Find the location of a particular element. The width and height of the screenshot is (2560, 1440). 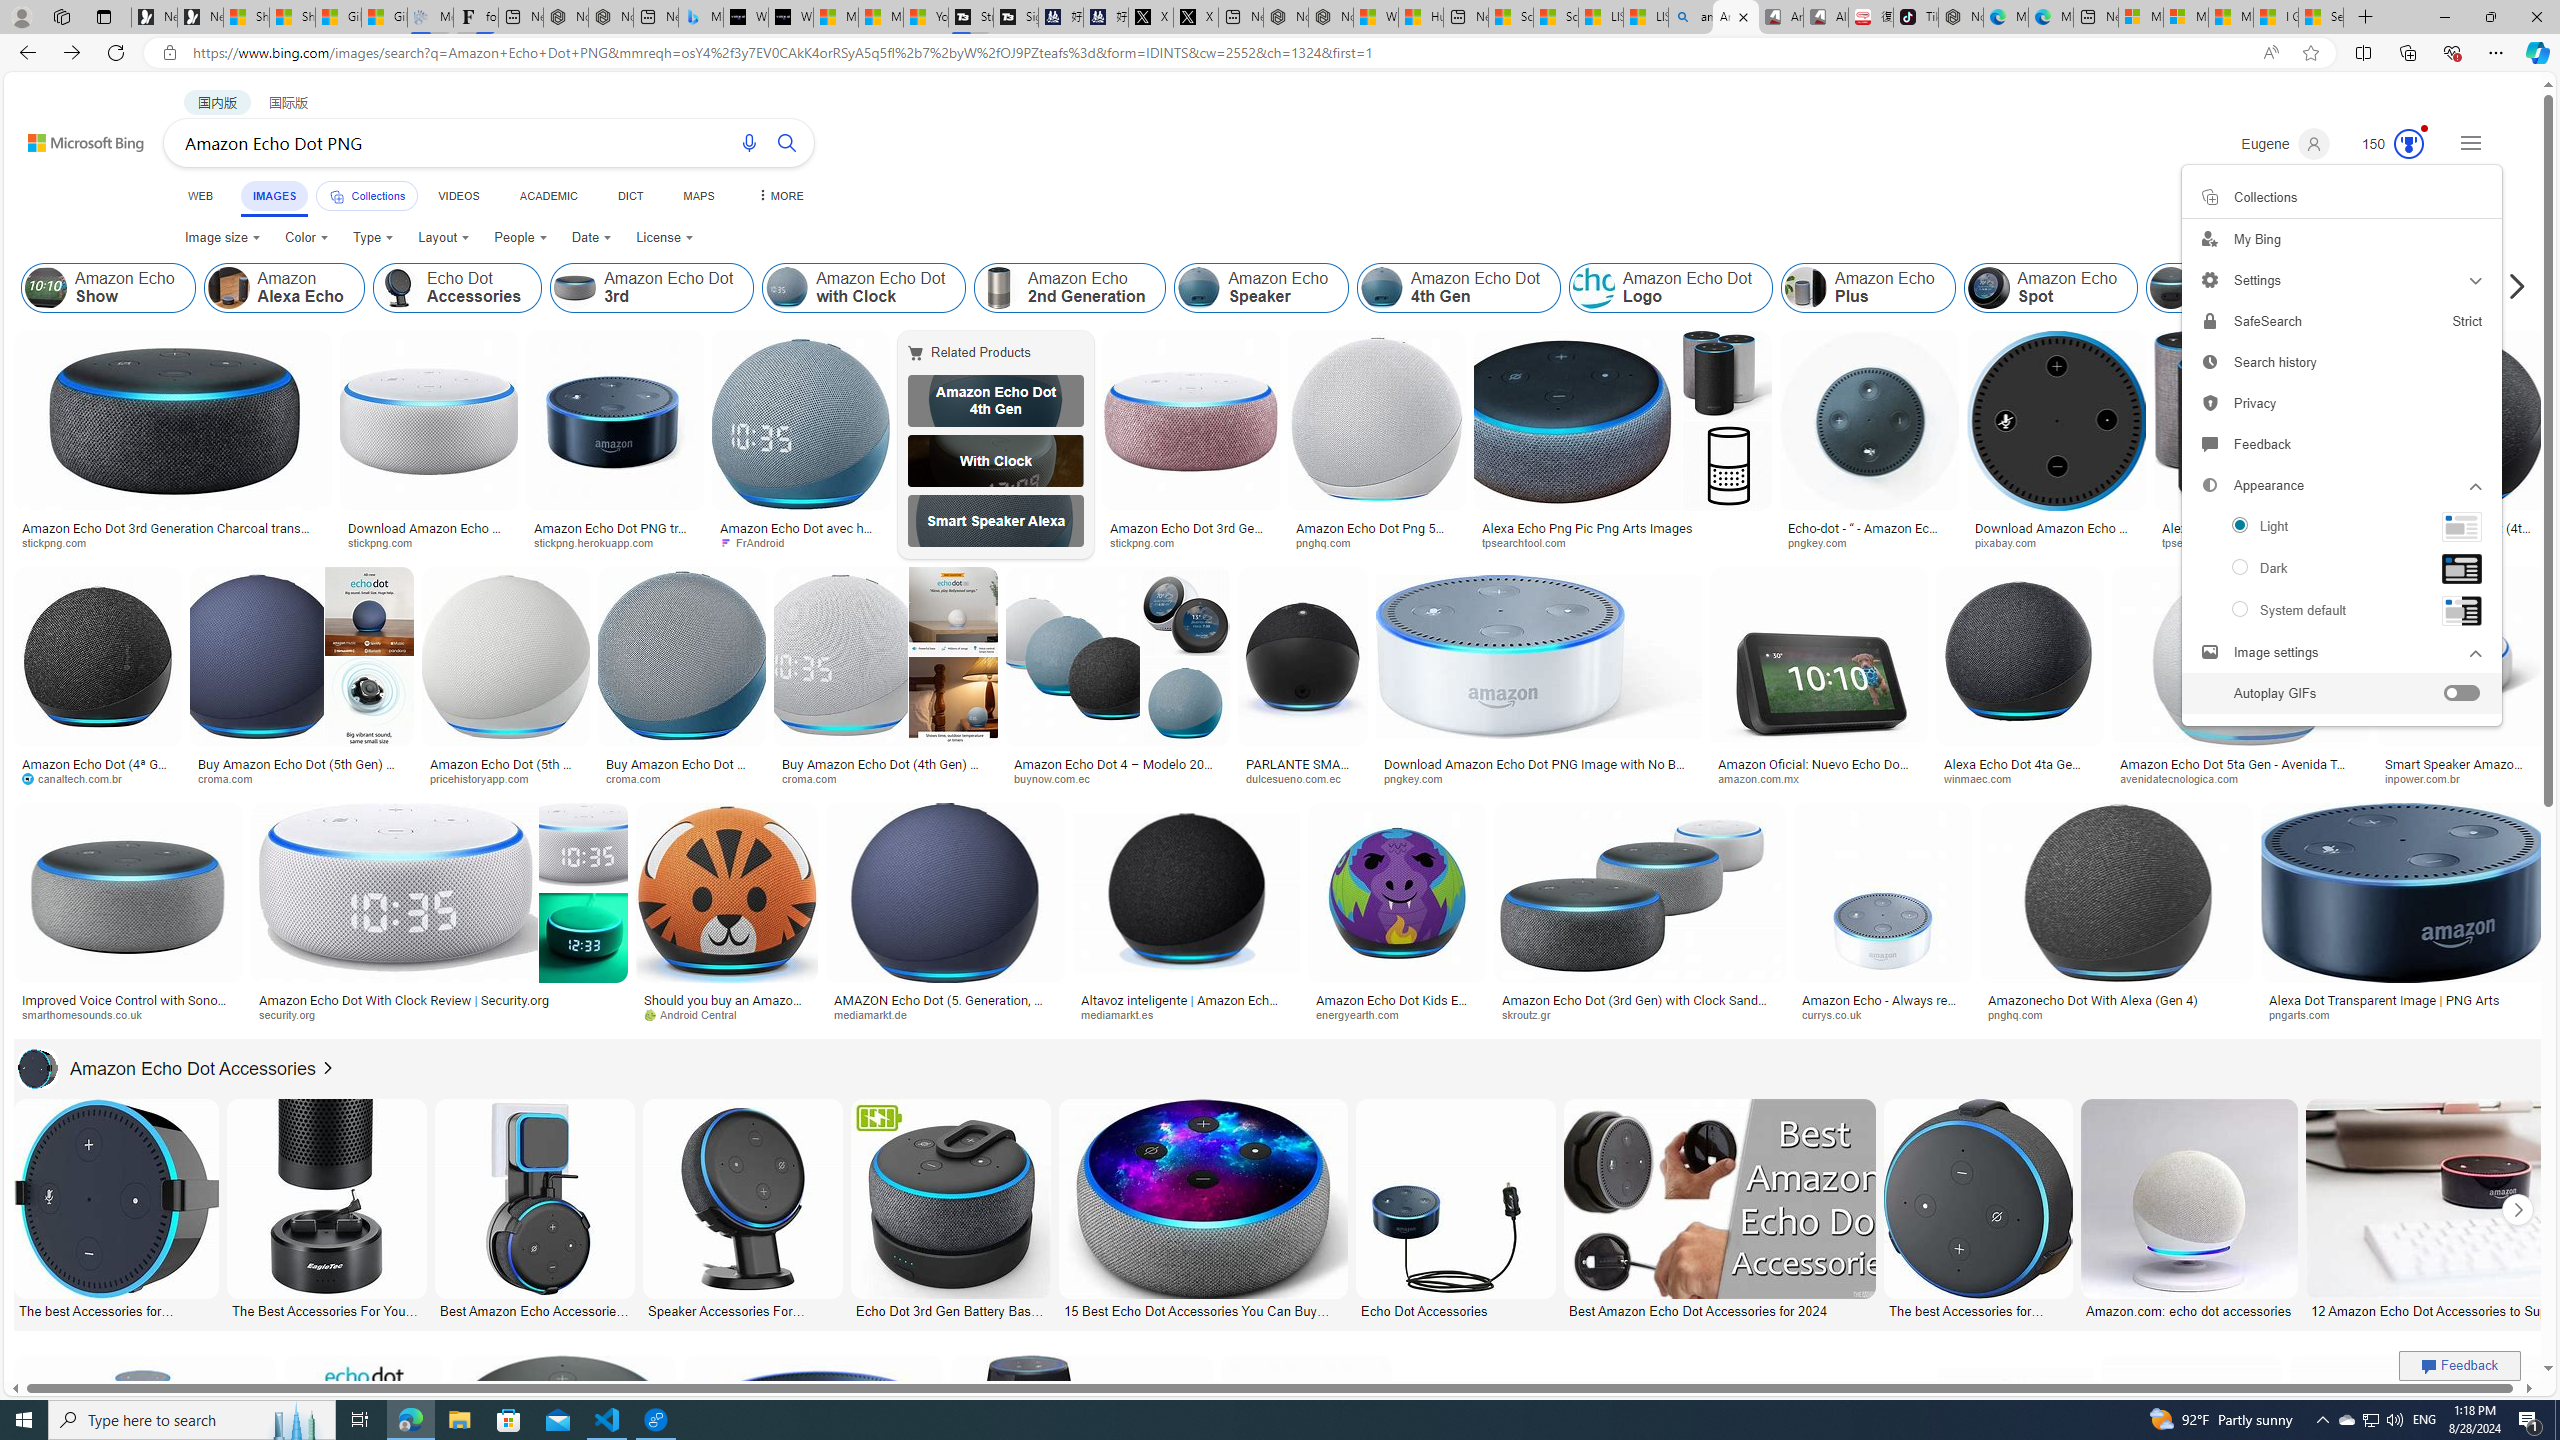

Amazon Echo Show is located at coordinates (108, 288).